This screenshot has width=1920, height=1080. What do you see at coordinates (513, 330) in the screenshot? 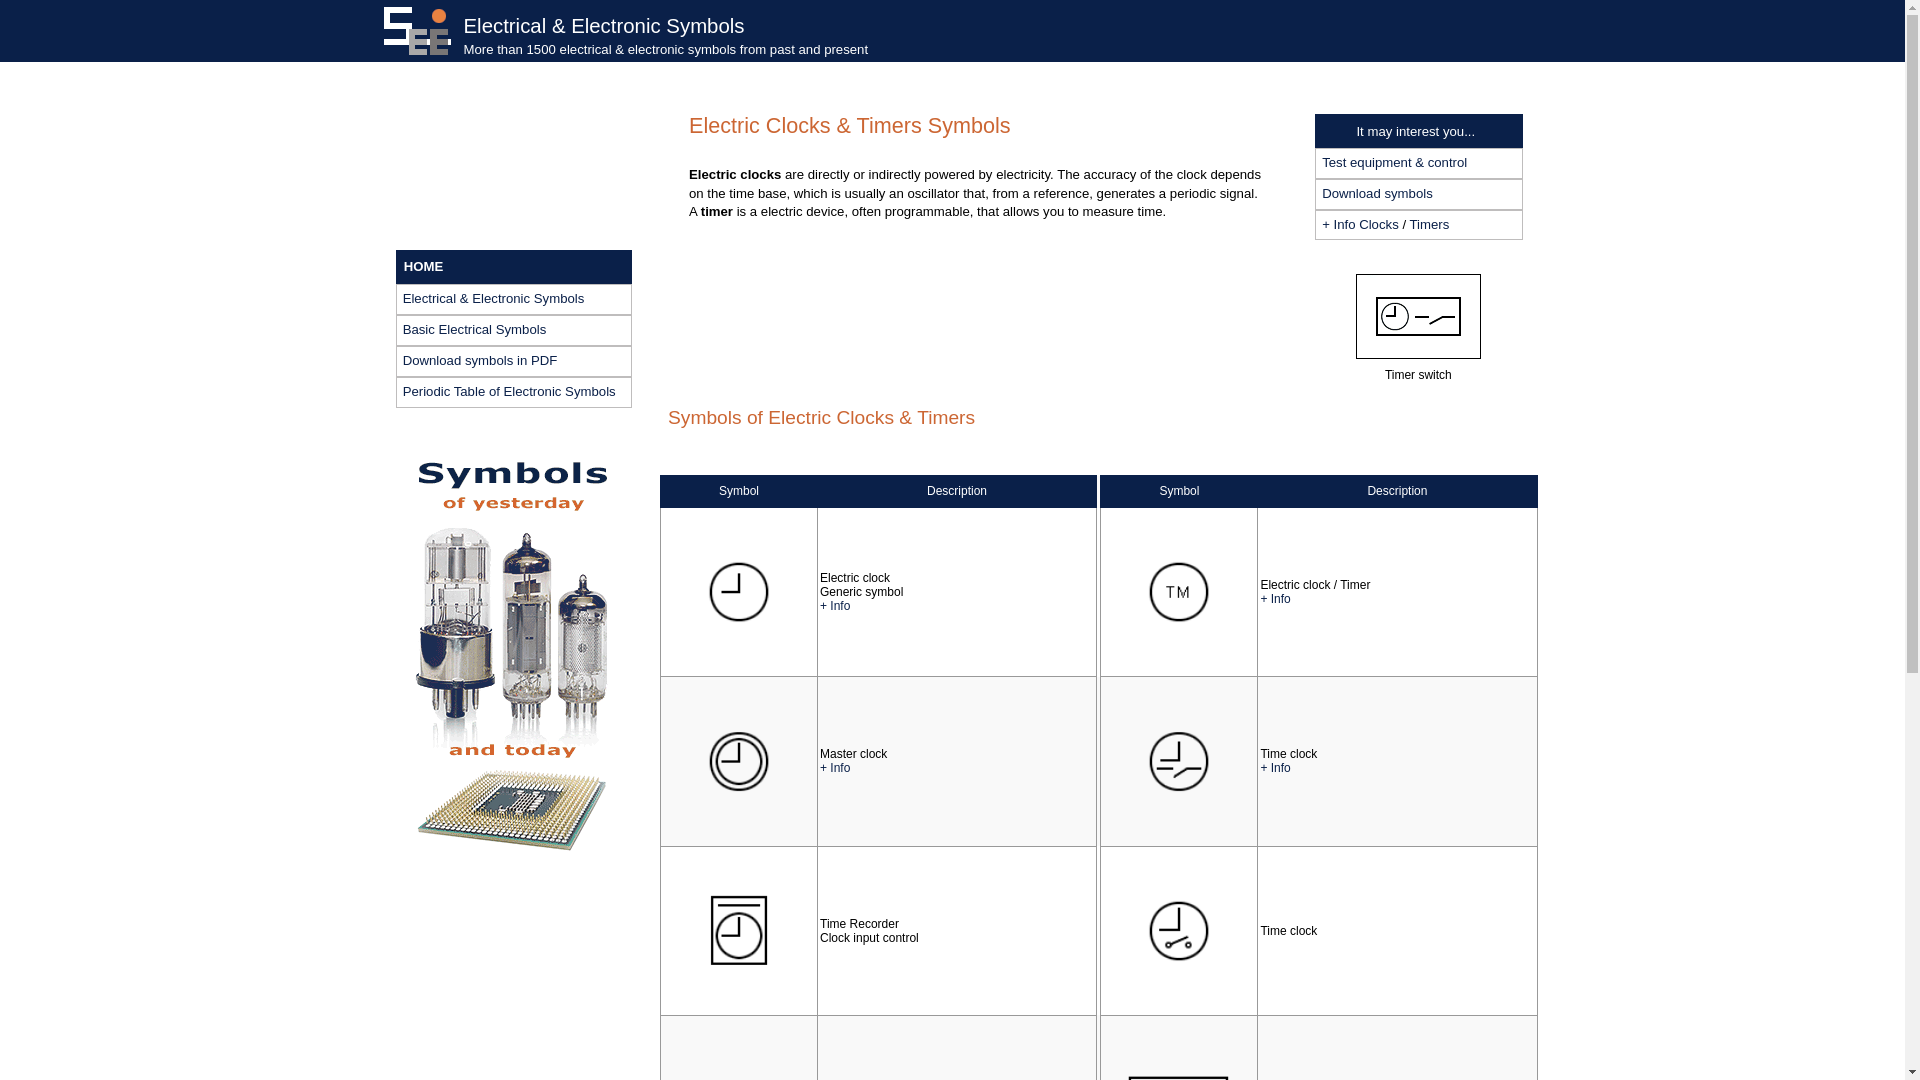
I see `Basic Electrical Symbols` at bounding box center [513, 330].